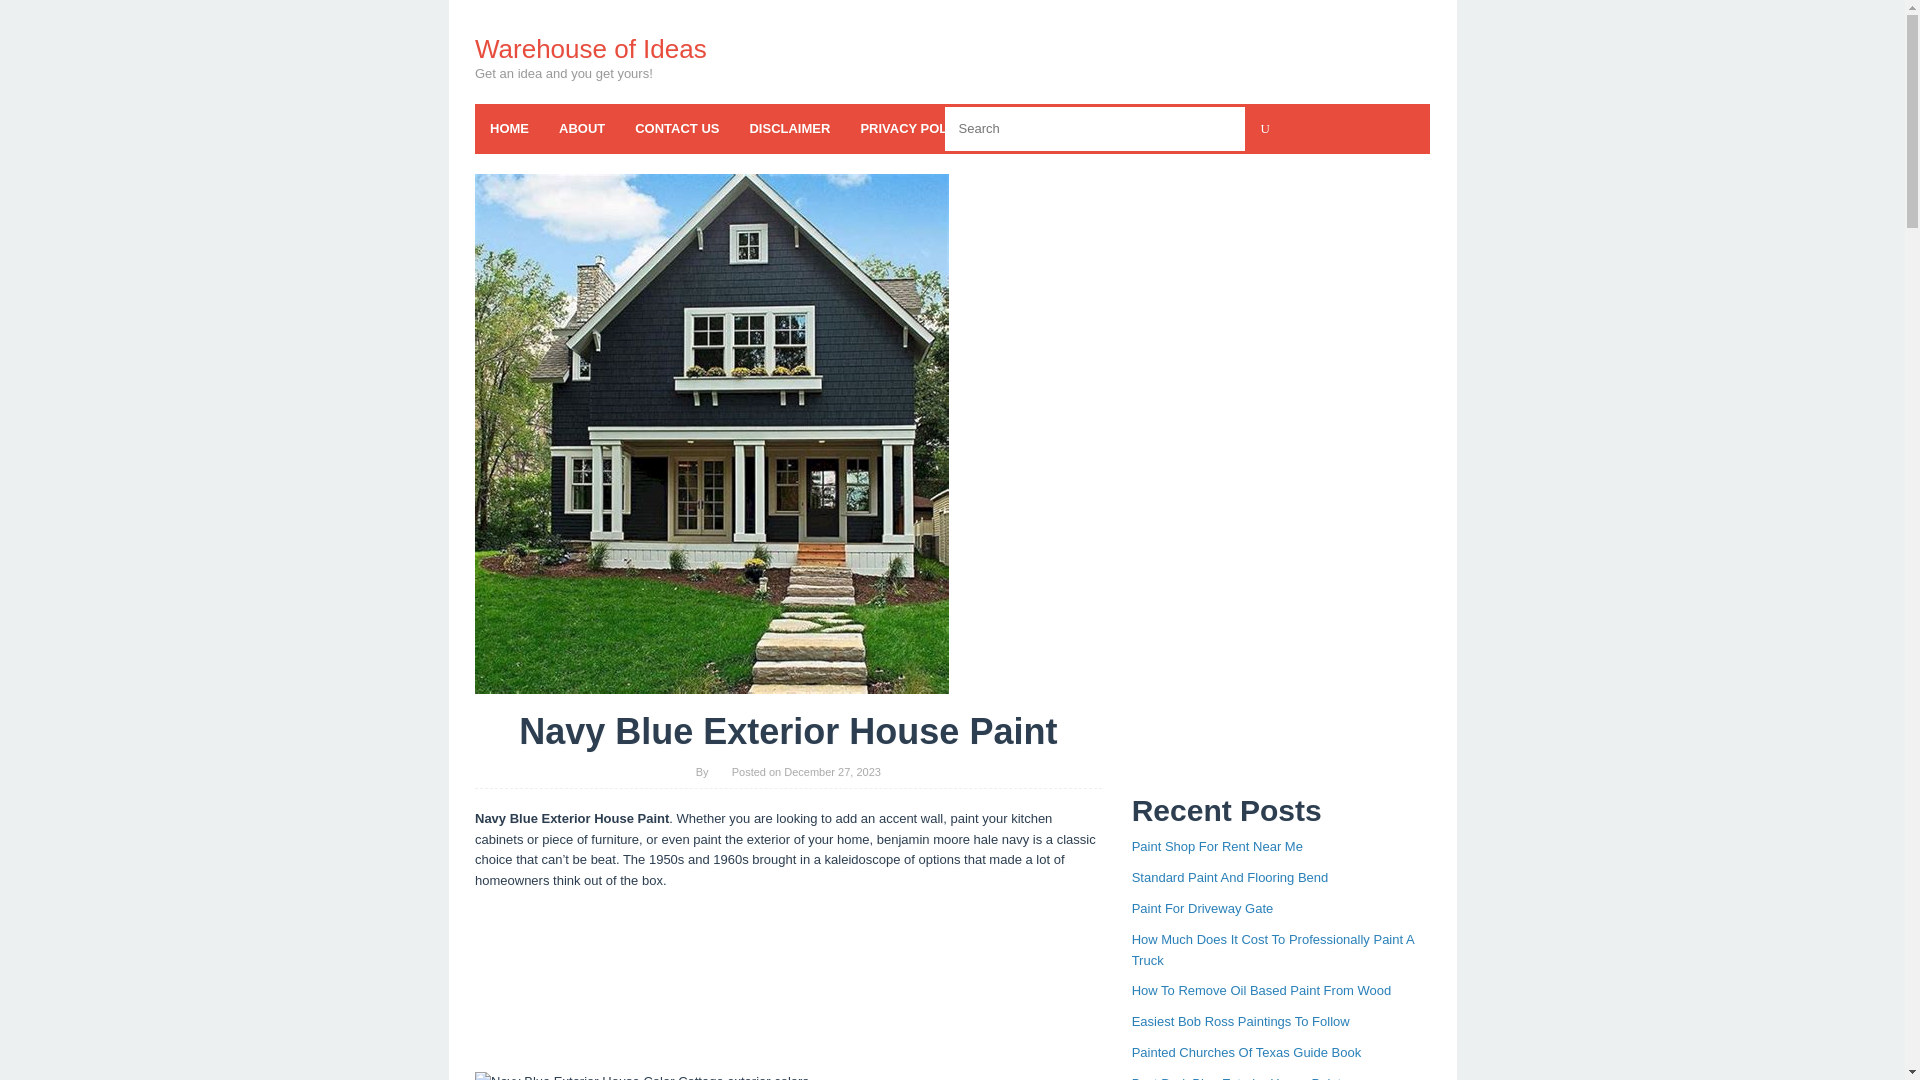 Image resolution: width=1920 pixels, height=1080 pixels. Describe the element at coordinates (914, 128) in the screenshot. I see `PRIVACY POLICY` at that location.